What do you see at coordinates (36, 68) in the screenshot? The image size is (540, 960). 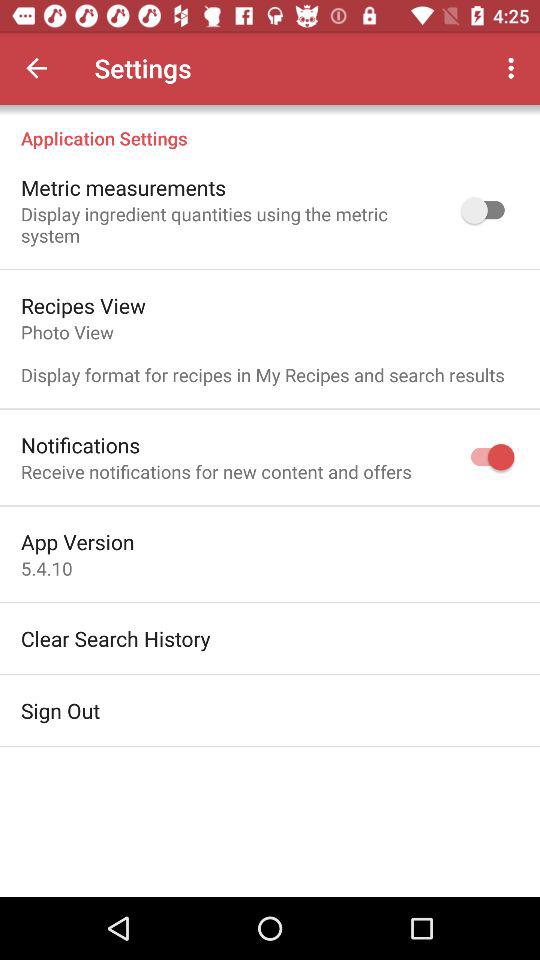 I see `go back to the app` at bounding box center [36, 68].